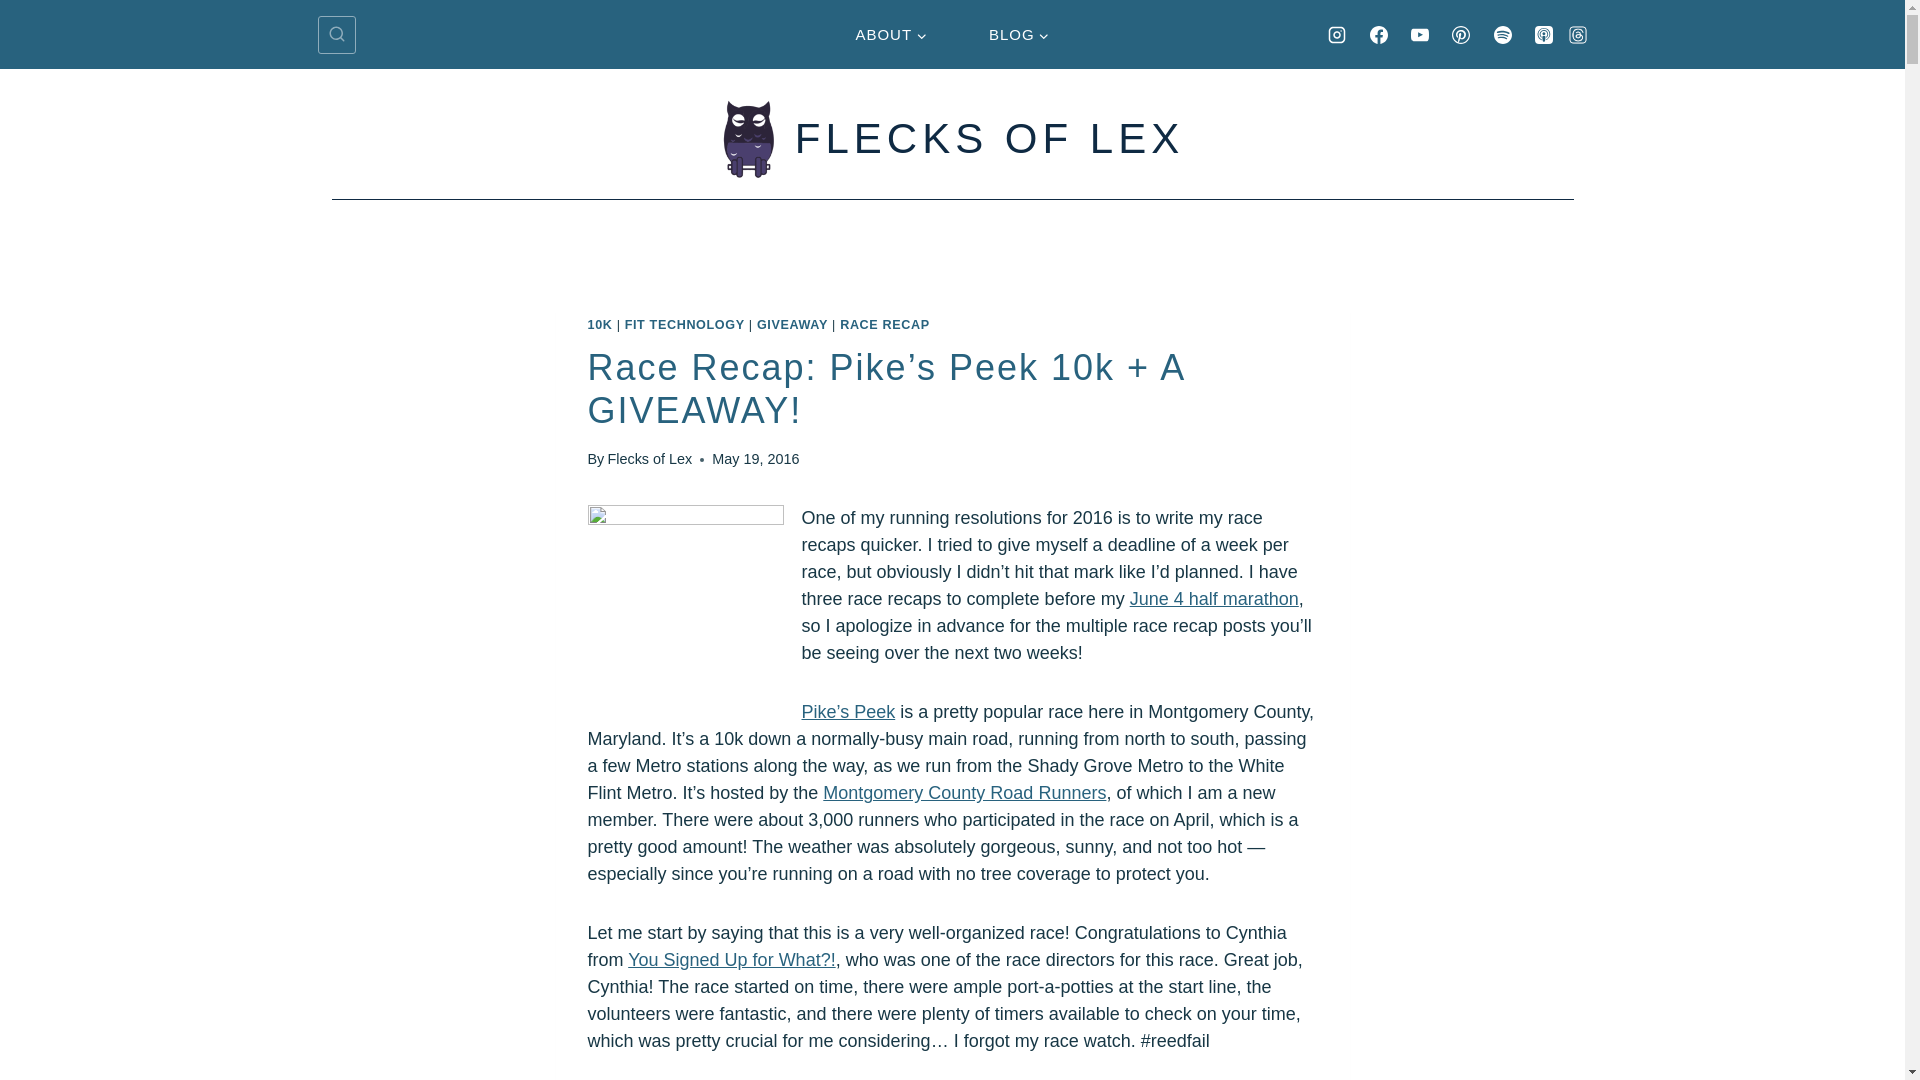 The width and height of the screenshot is (1920, 1080). What do you see at coordinates (1214, 598) in the screenshot?
I see `June 4 half marathon` at bounding box center [1214, 598].